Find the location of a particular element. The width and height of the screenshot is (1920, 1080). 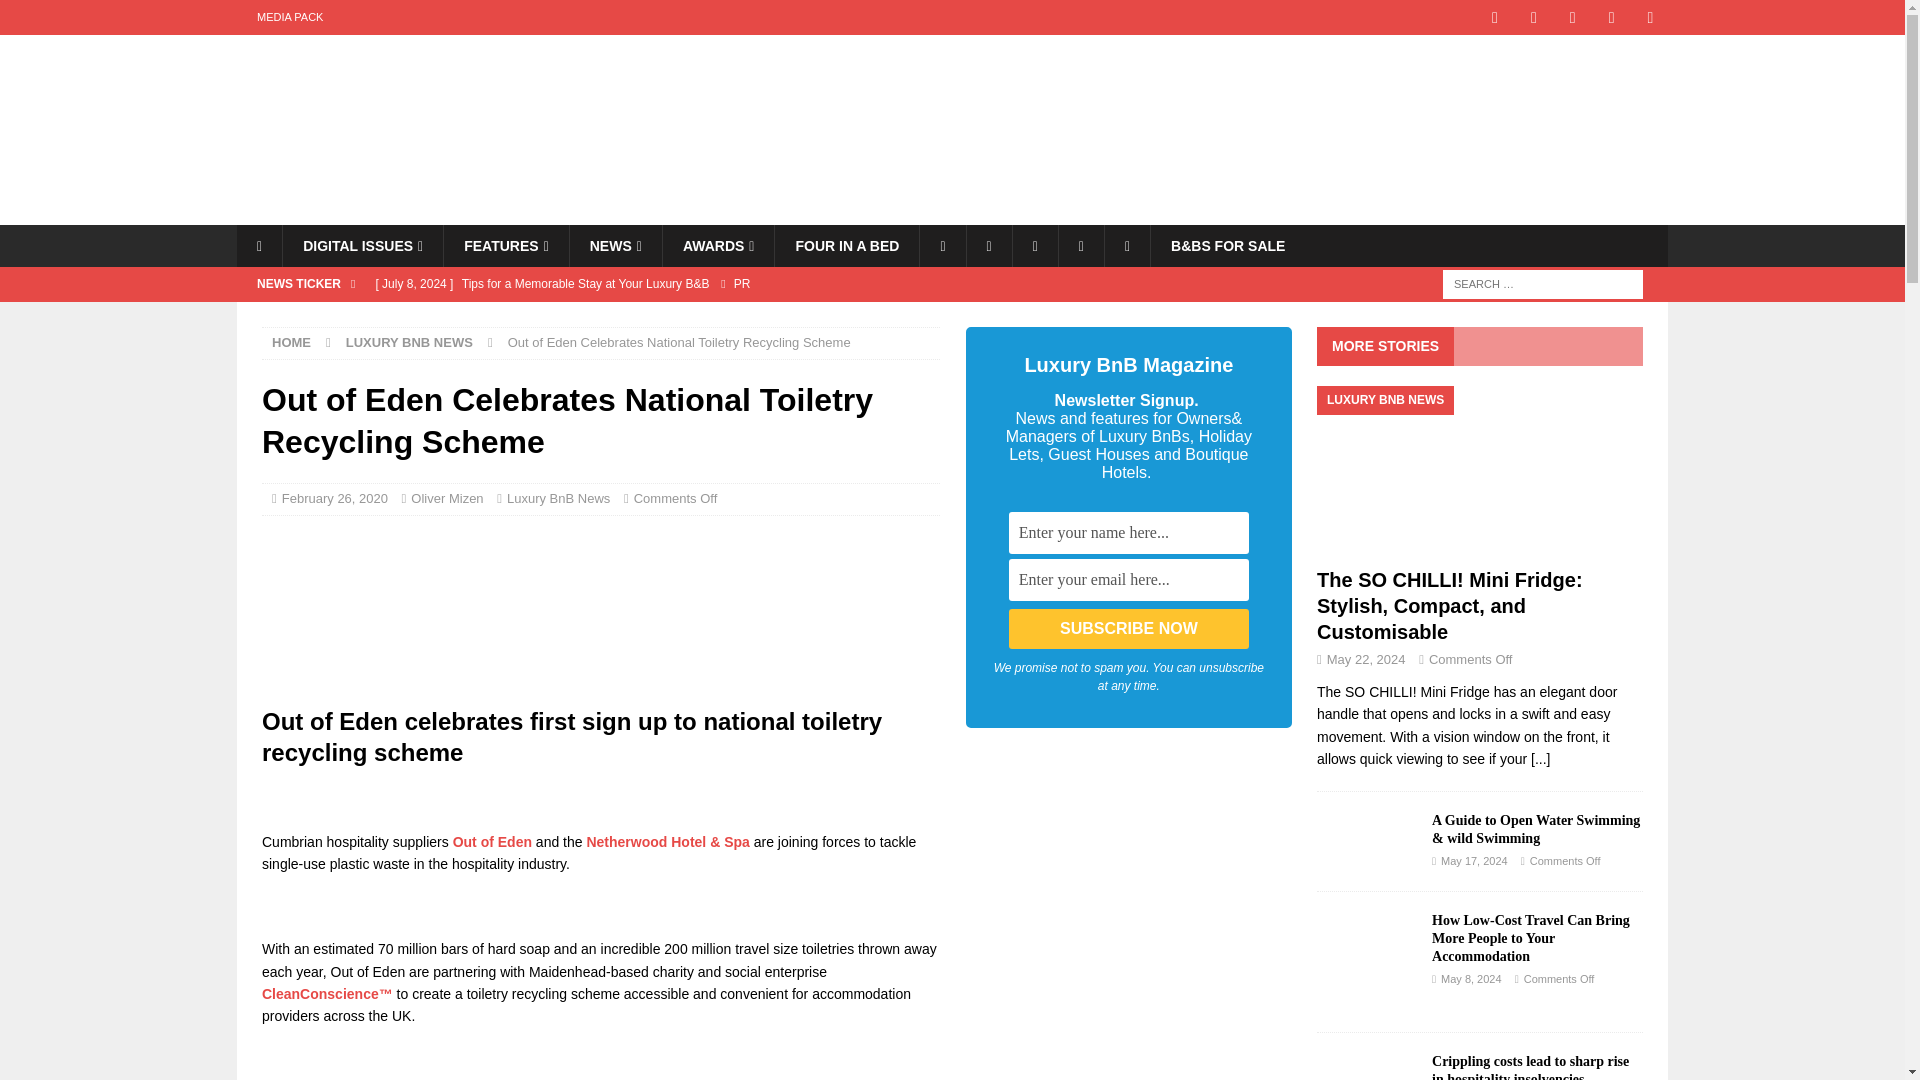

Facebook is located at coordinates (942, 245).